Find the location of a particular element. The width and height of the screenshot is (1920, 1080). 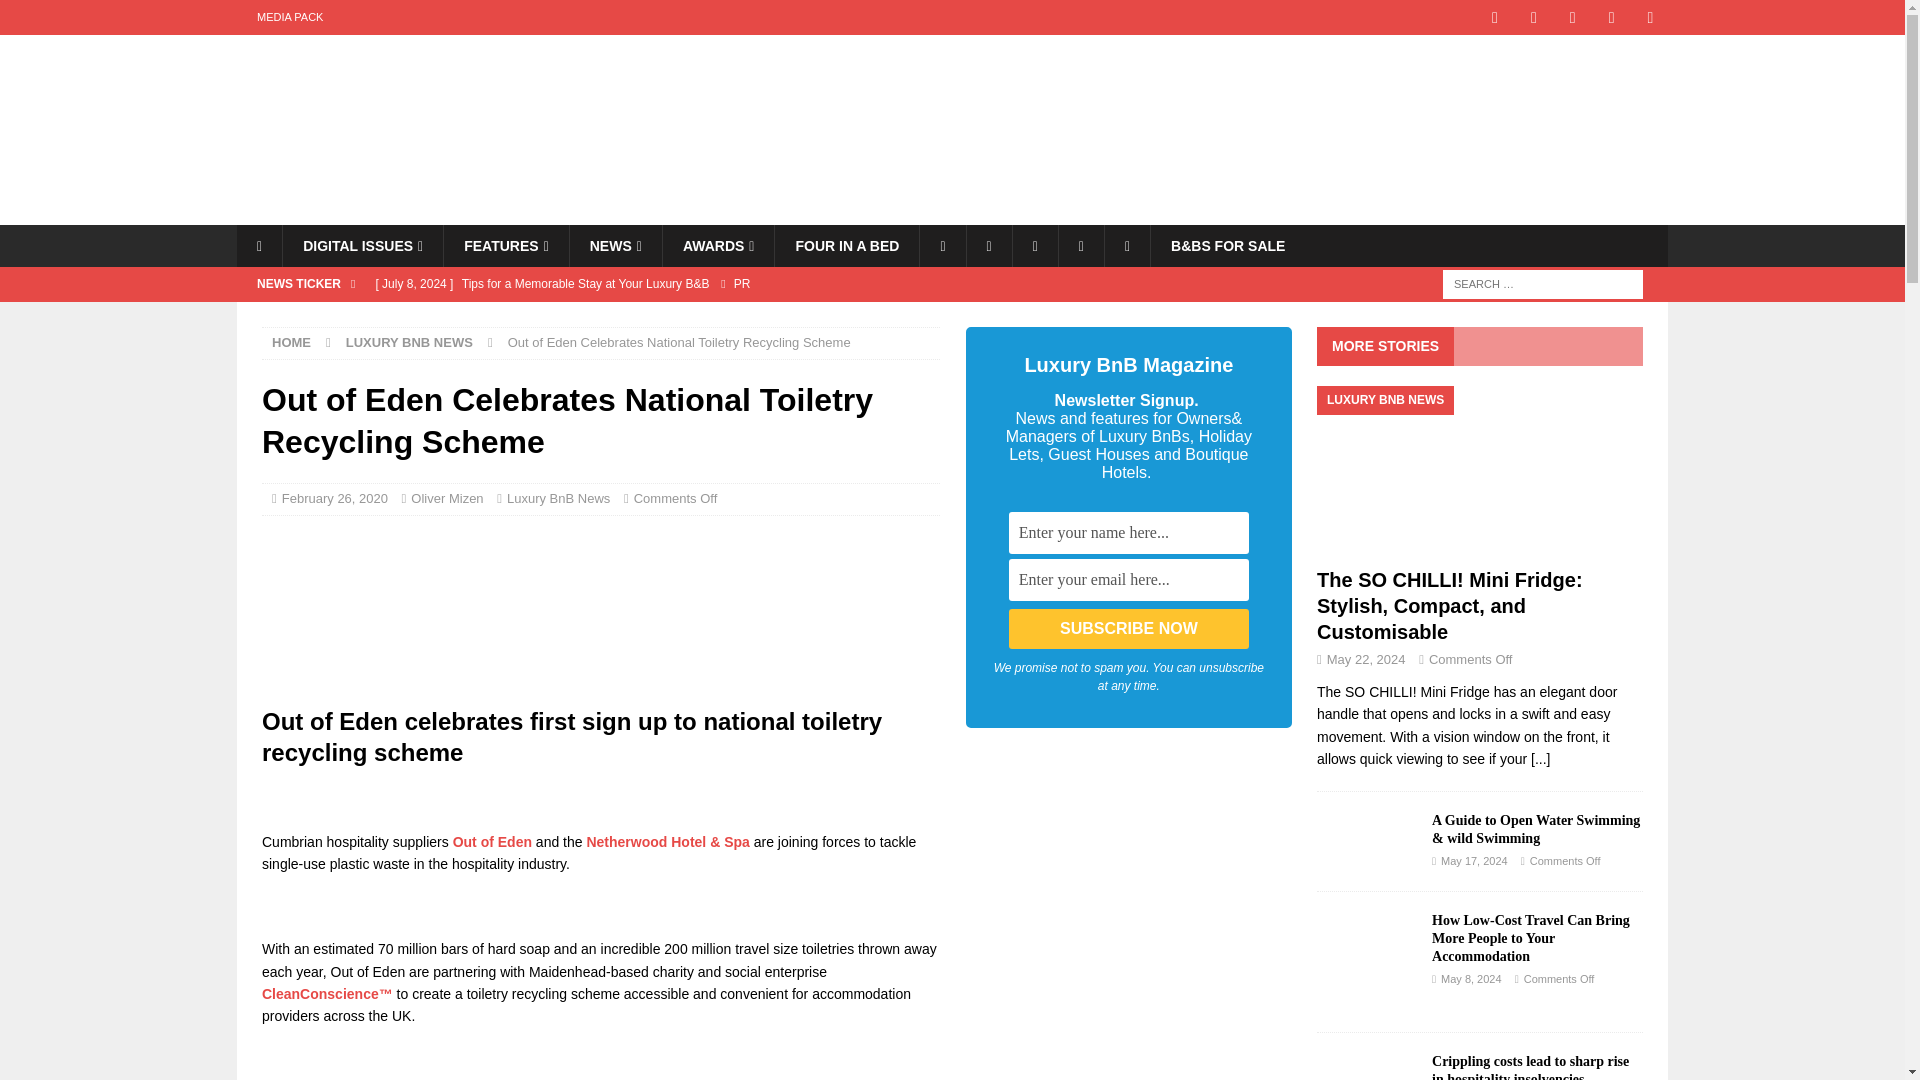

Facebook is located at coordinates (942, 245).